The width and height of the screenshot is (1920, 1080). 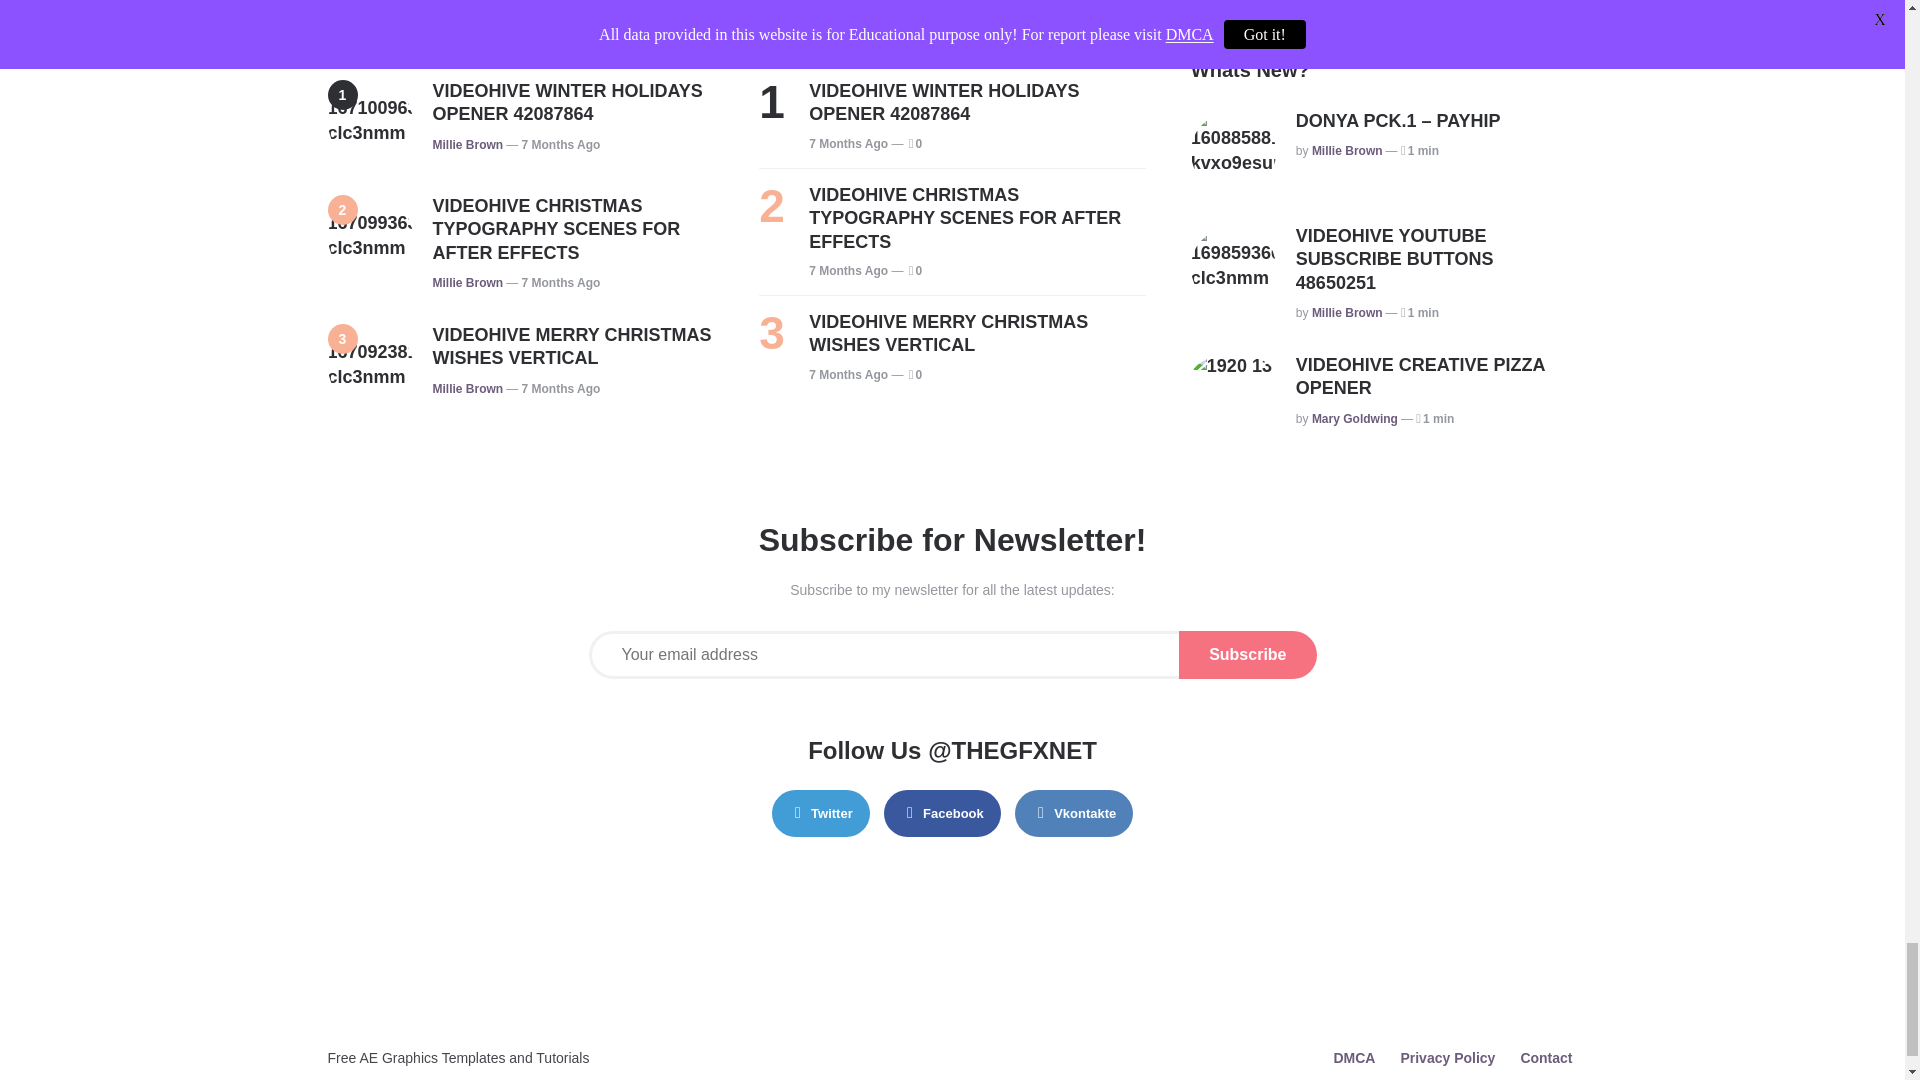 What do you see at coordinates (1246, 654) in the screenshot?
I see `Subscribe` at bounding box center [1246, 654].